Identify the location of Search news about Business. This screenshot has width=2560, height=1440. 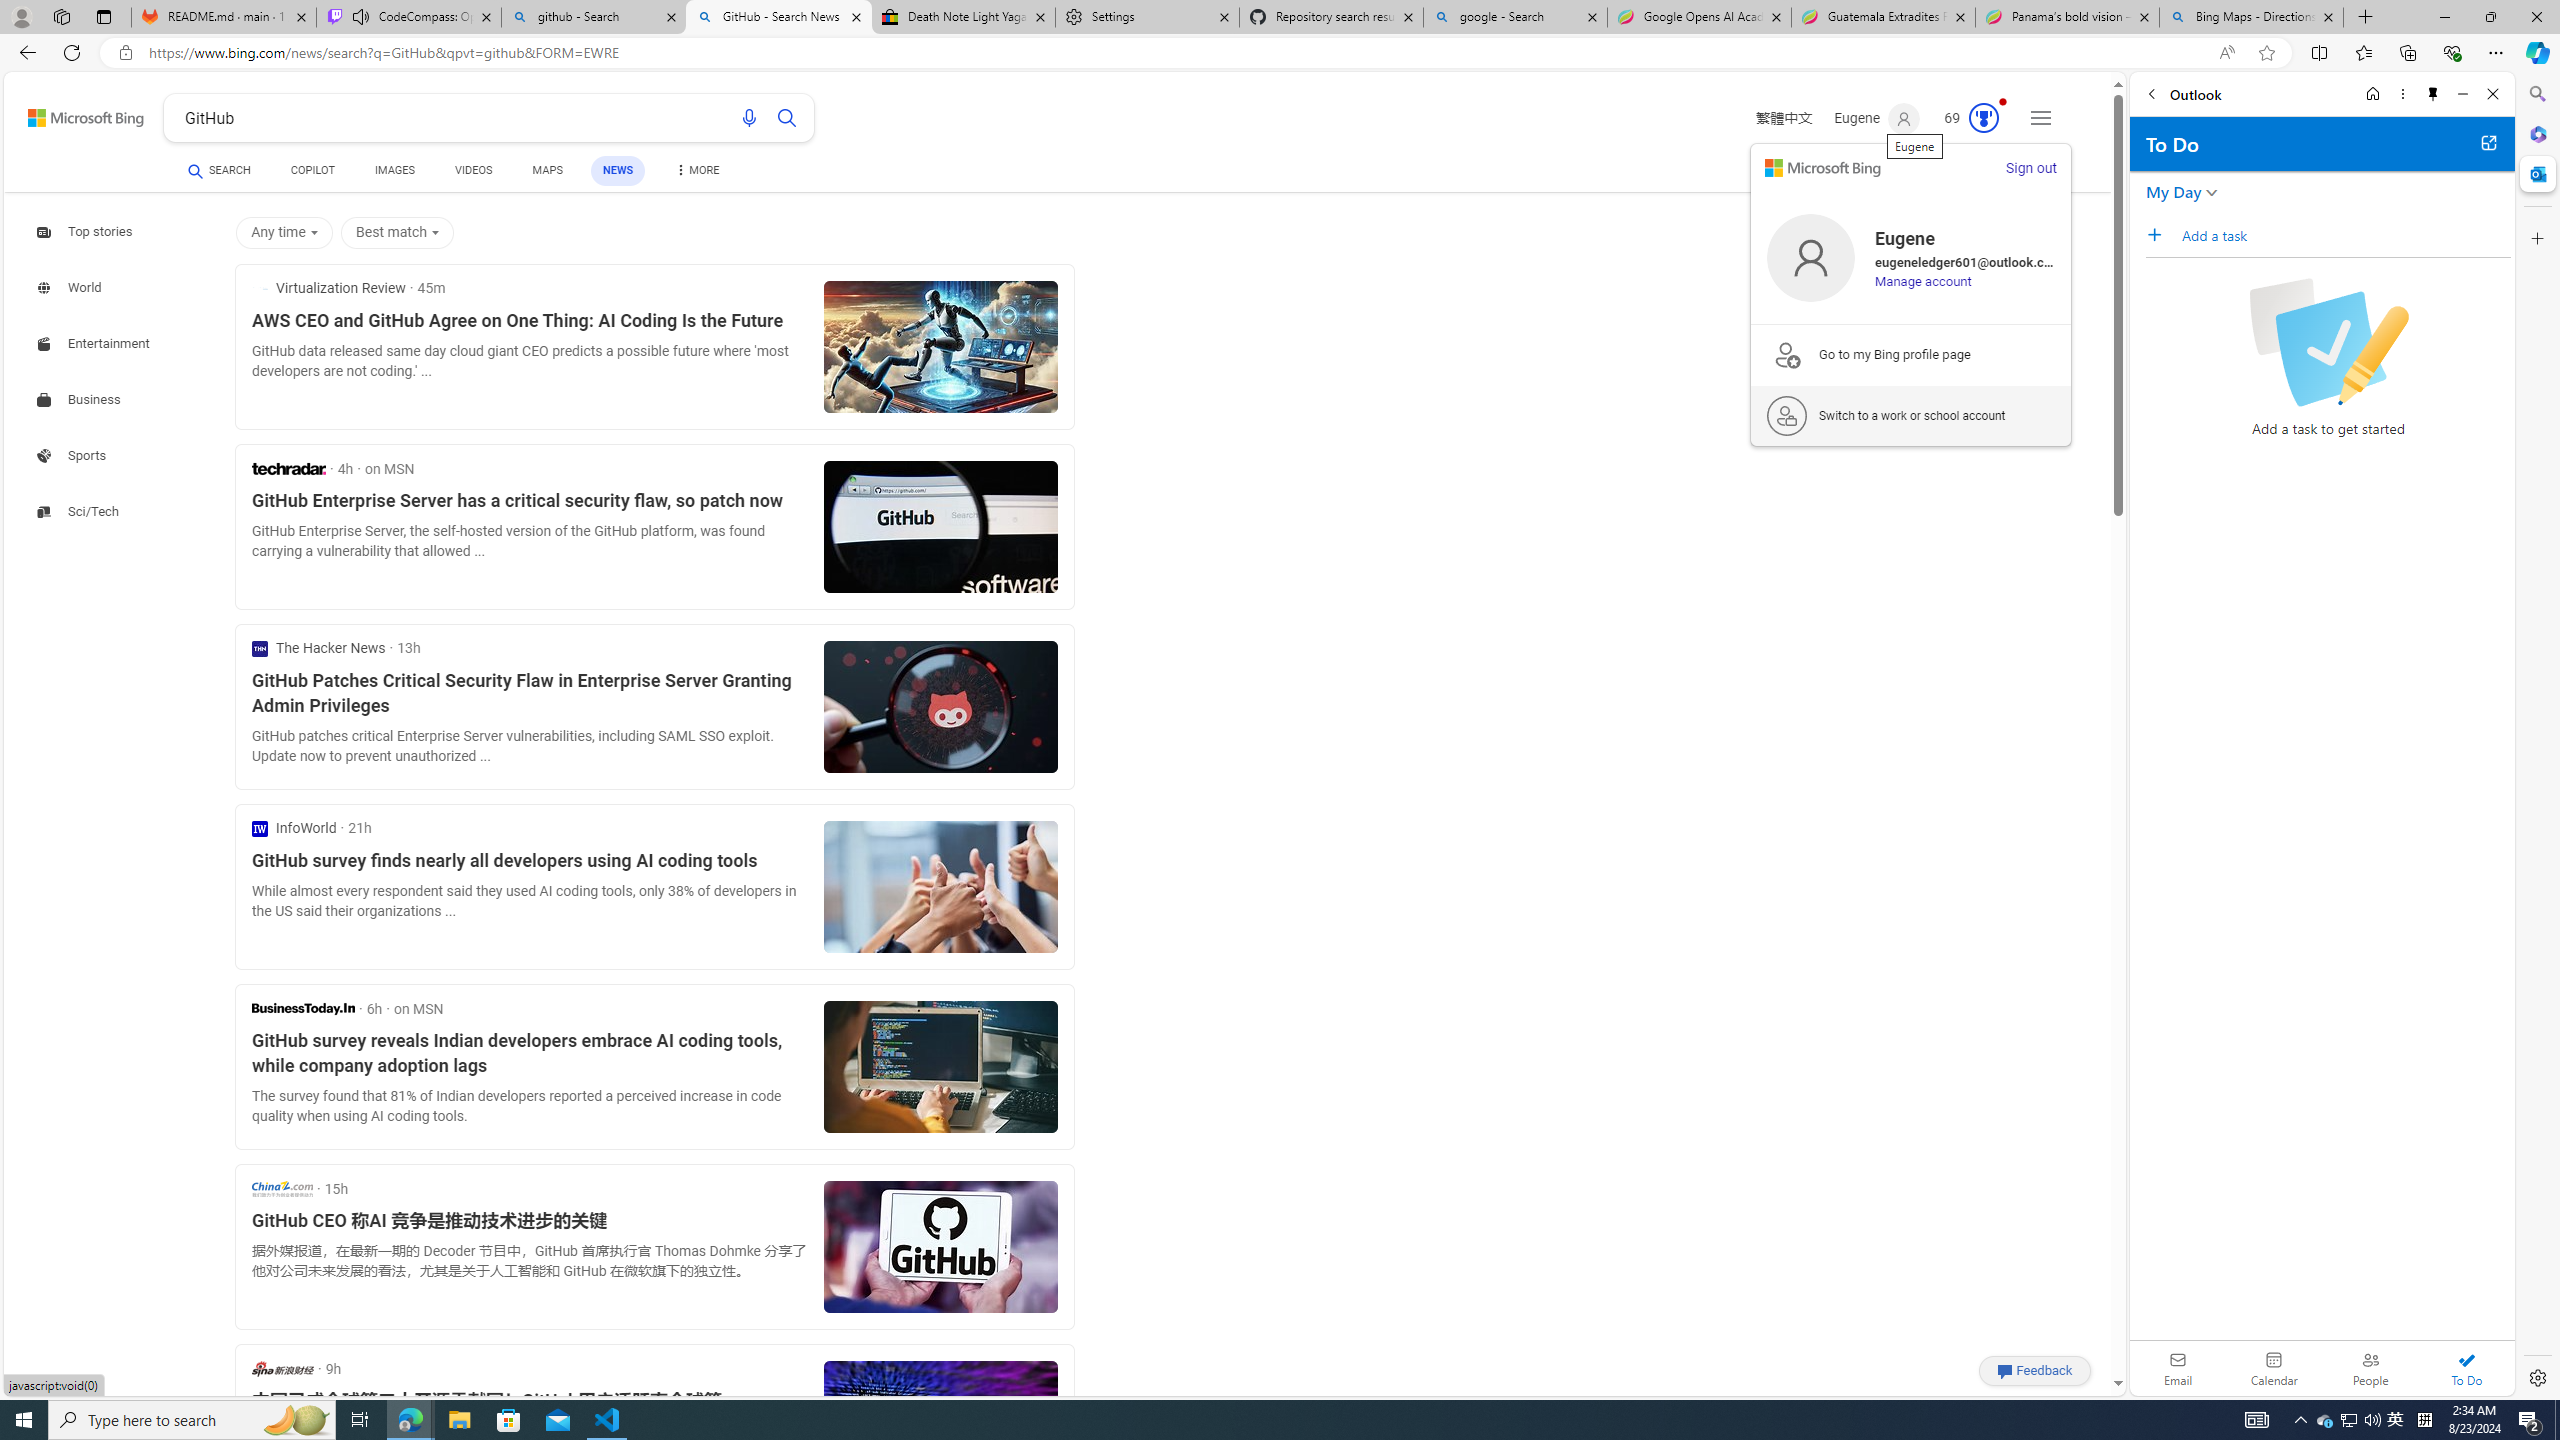
(82, 399).